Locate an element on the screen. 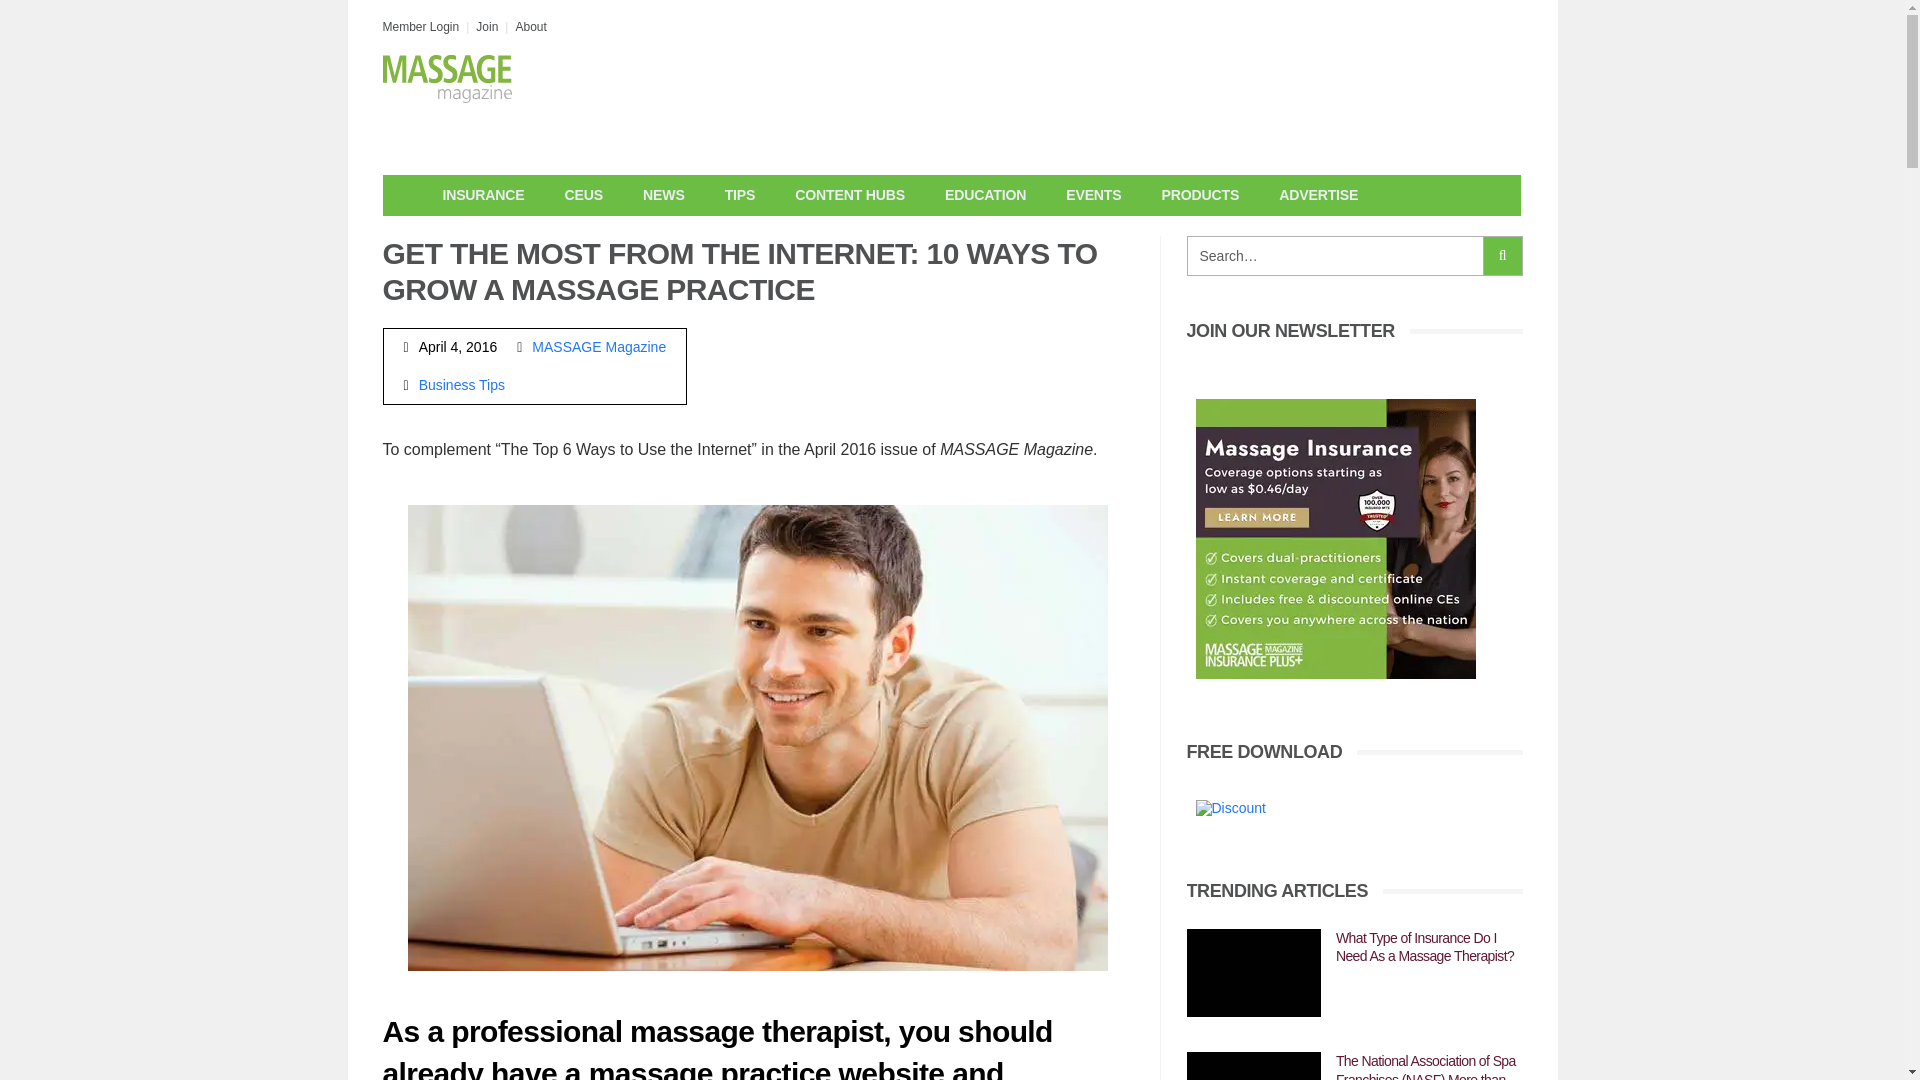 The width and height of the screenshot is (1920, 1080). About is located at coordinates (530, 26).